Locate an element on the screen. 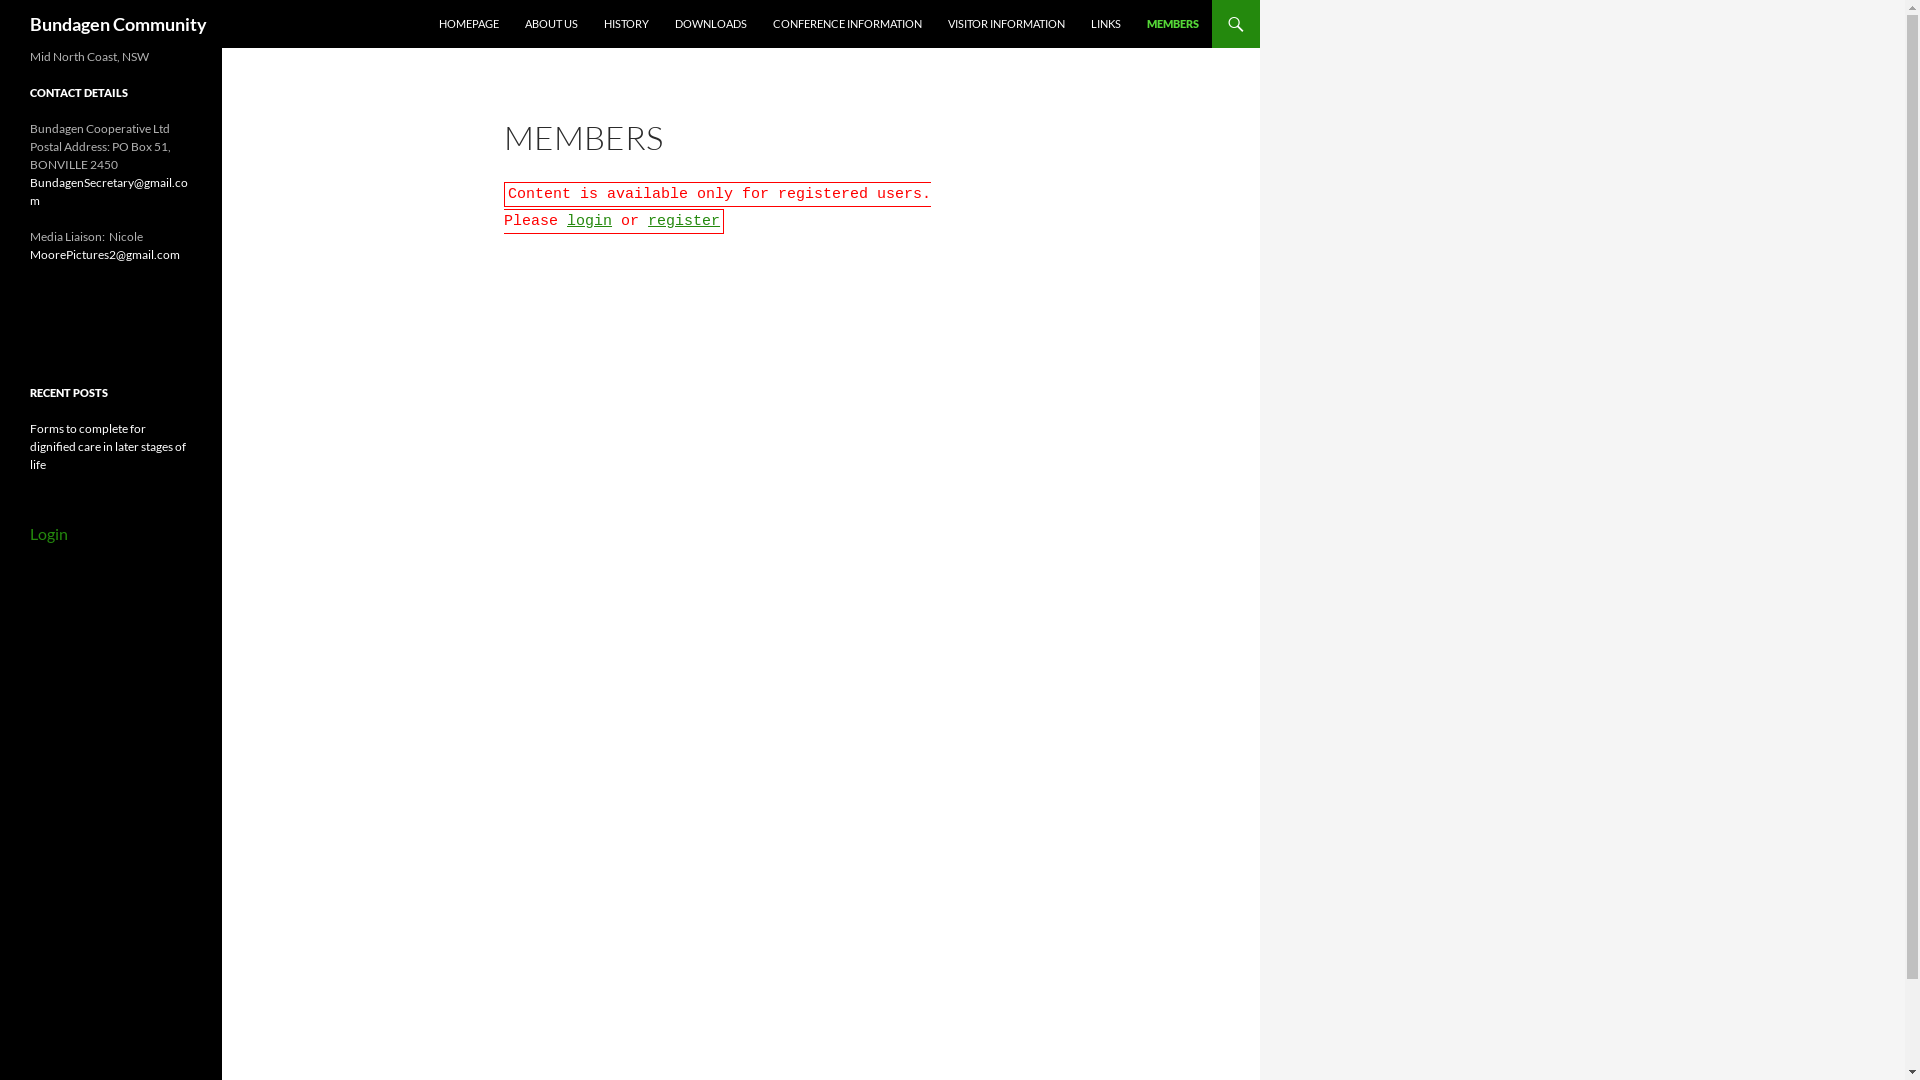 This screenshot has height=1080, width=1920. login is located at coordinates (590, 222).